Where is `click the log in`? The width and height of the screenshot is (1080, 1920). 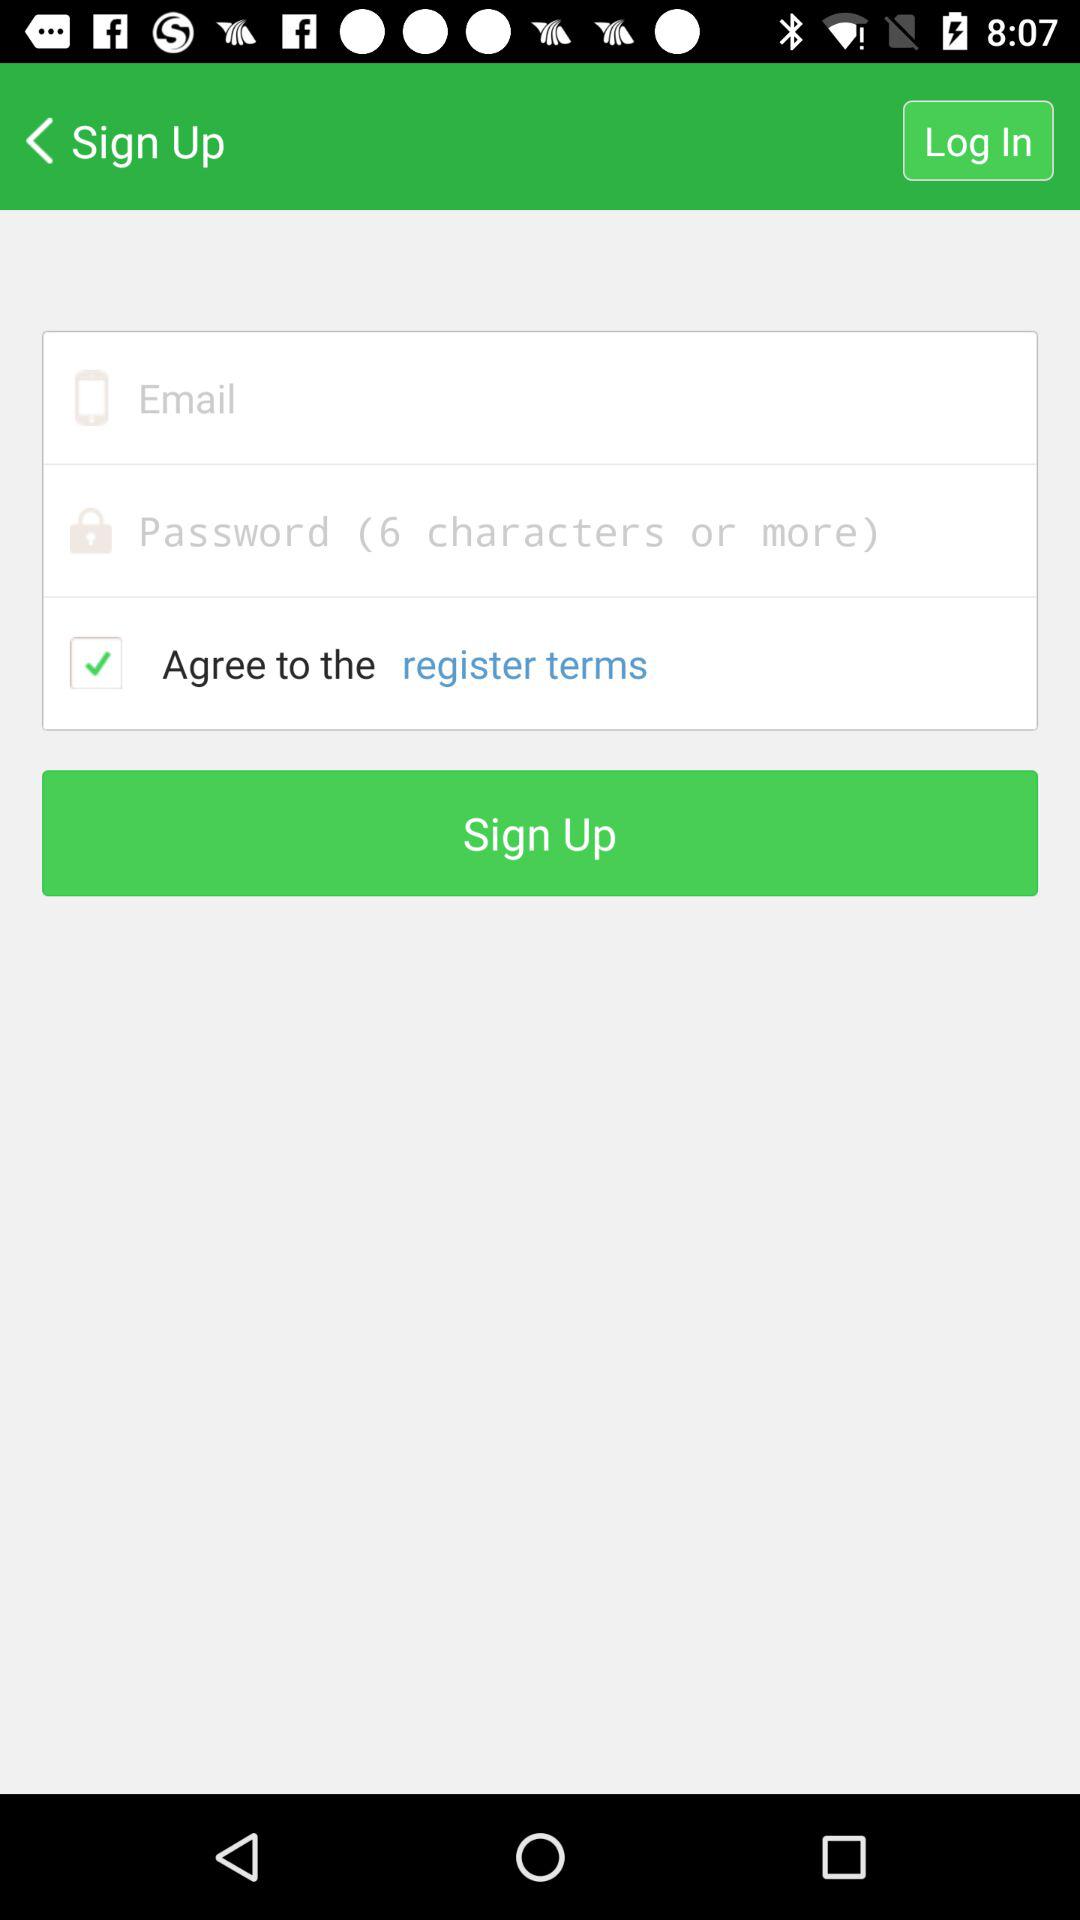
click the log in is located at coordinates (978, 140).